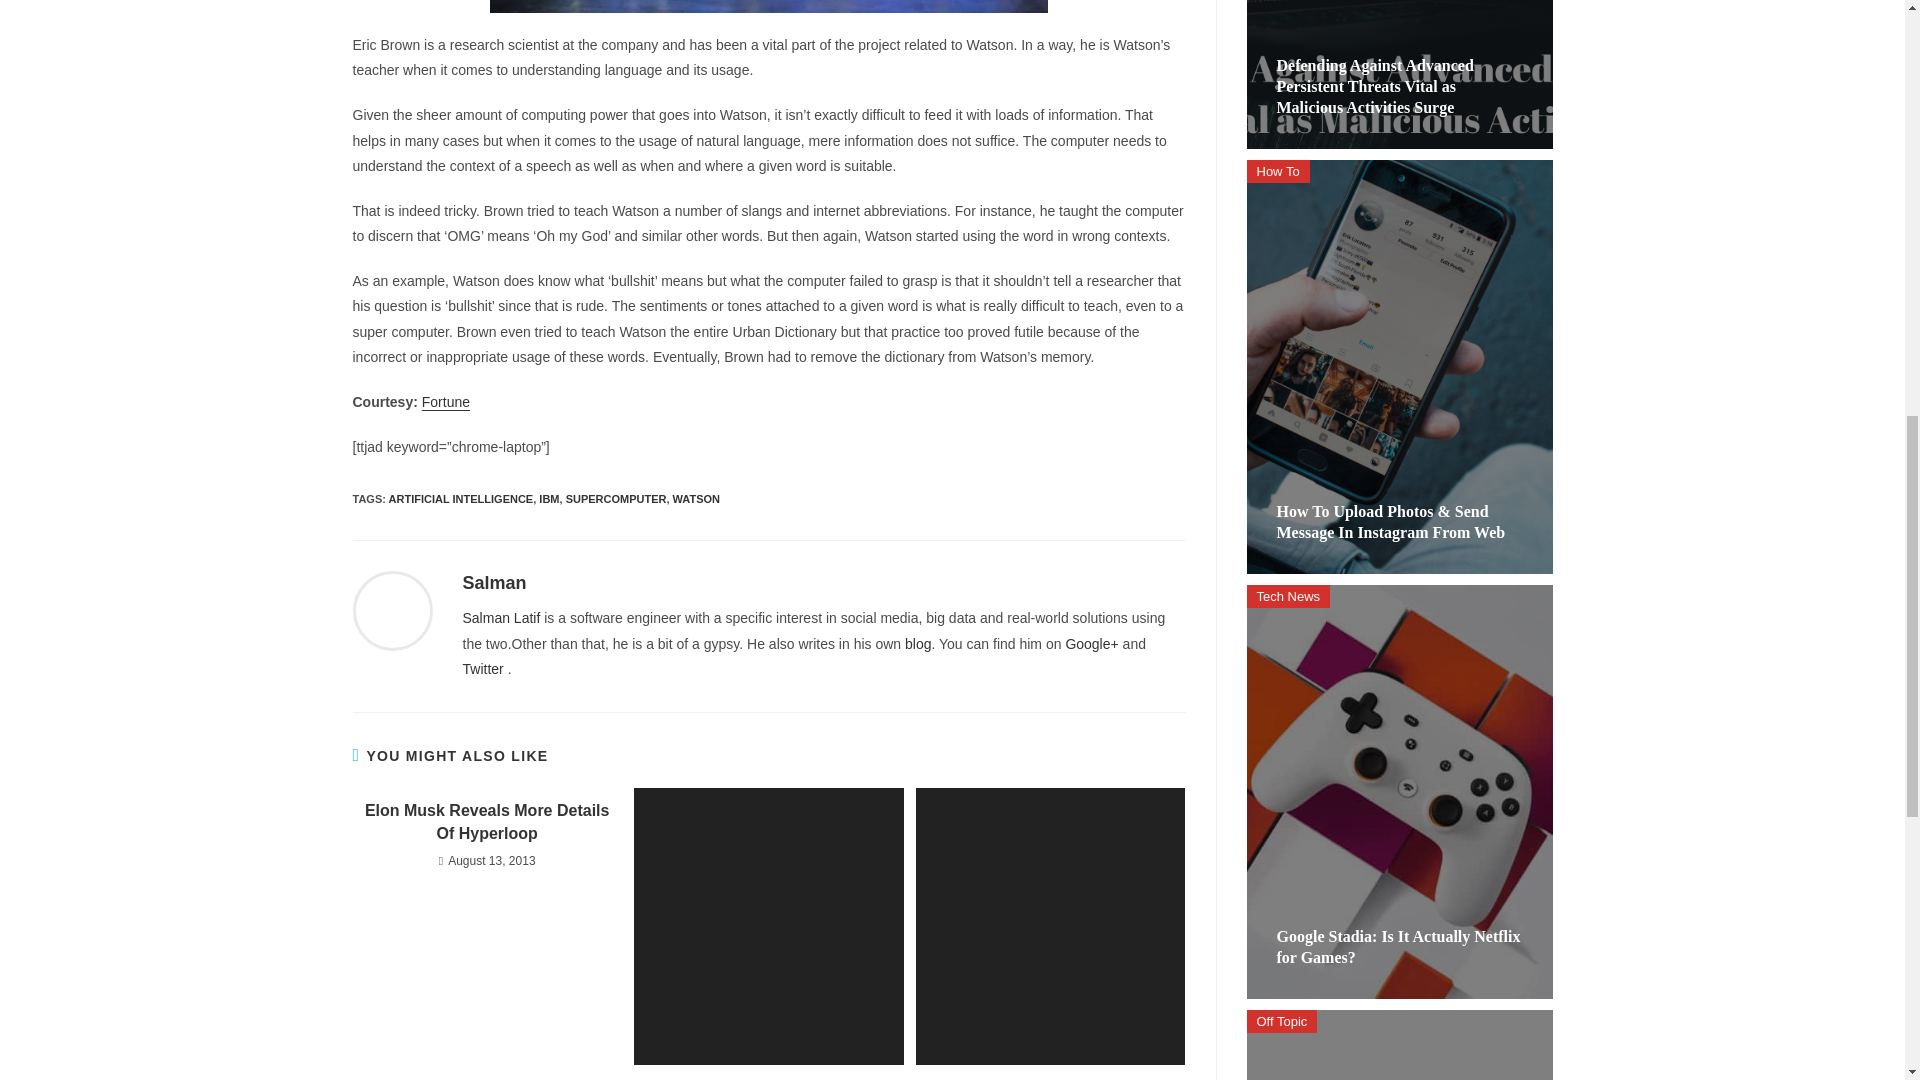  What do you see at coordinates (1278, 170) in the screenshot?
I see `How To` at bounding box center [1278, 170].